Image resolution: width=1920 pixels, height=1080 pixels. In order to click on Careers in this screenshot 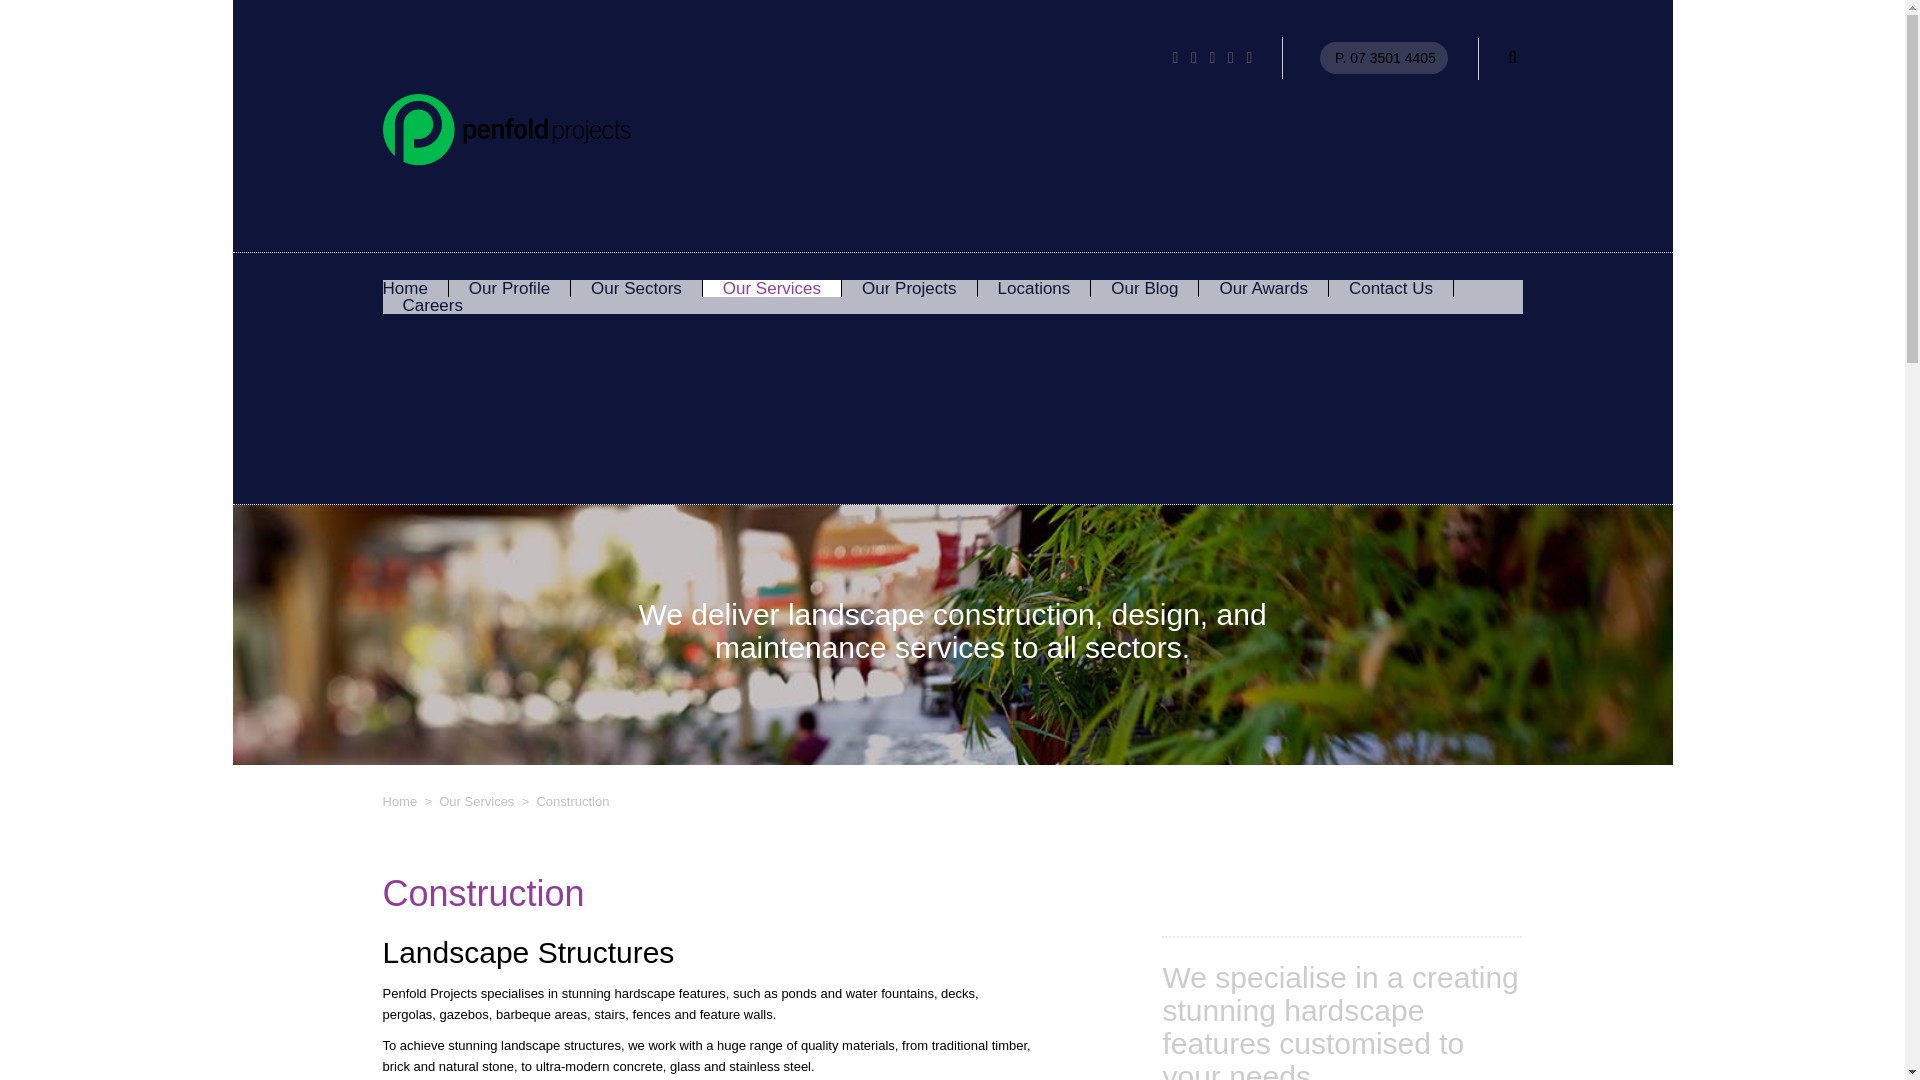, I will do `click(432, 306)`.